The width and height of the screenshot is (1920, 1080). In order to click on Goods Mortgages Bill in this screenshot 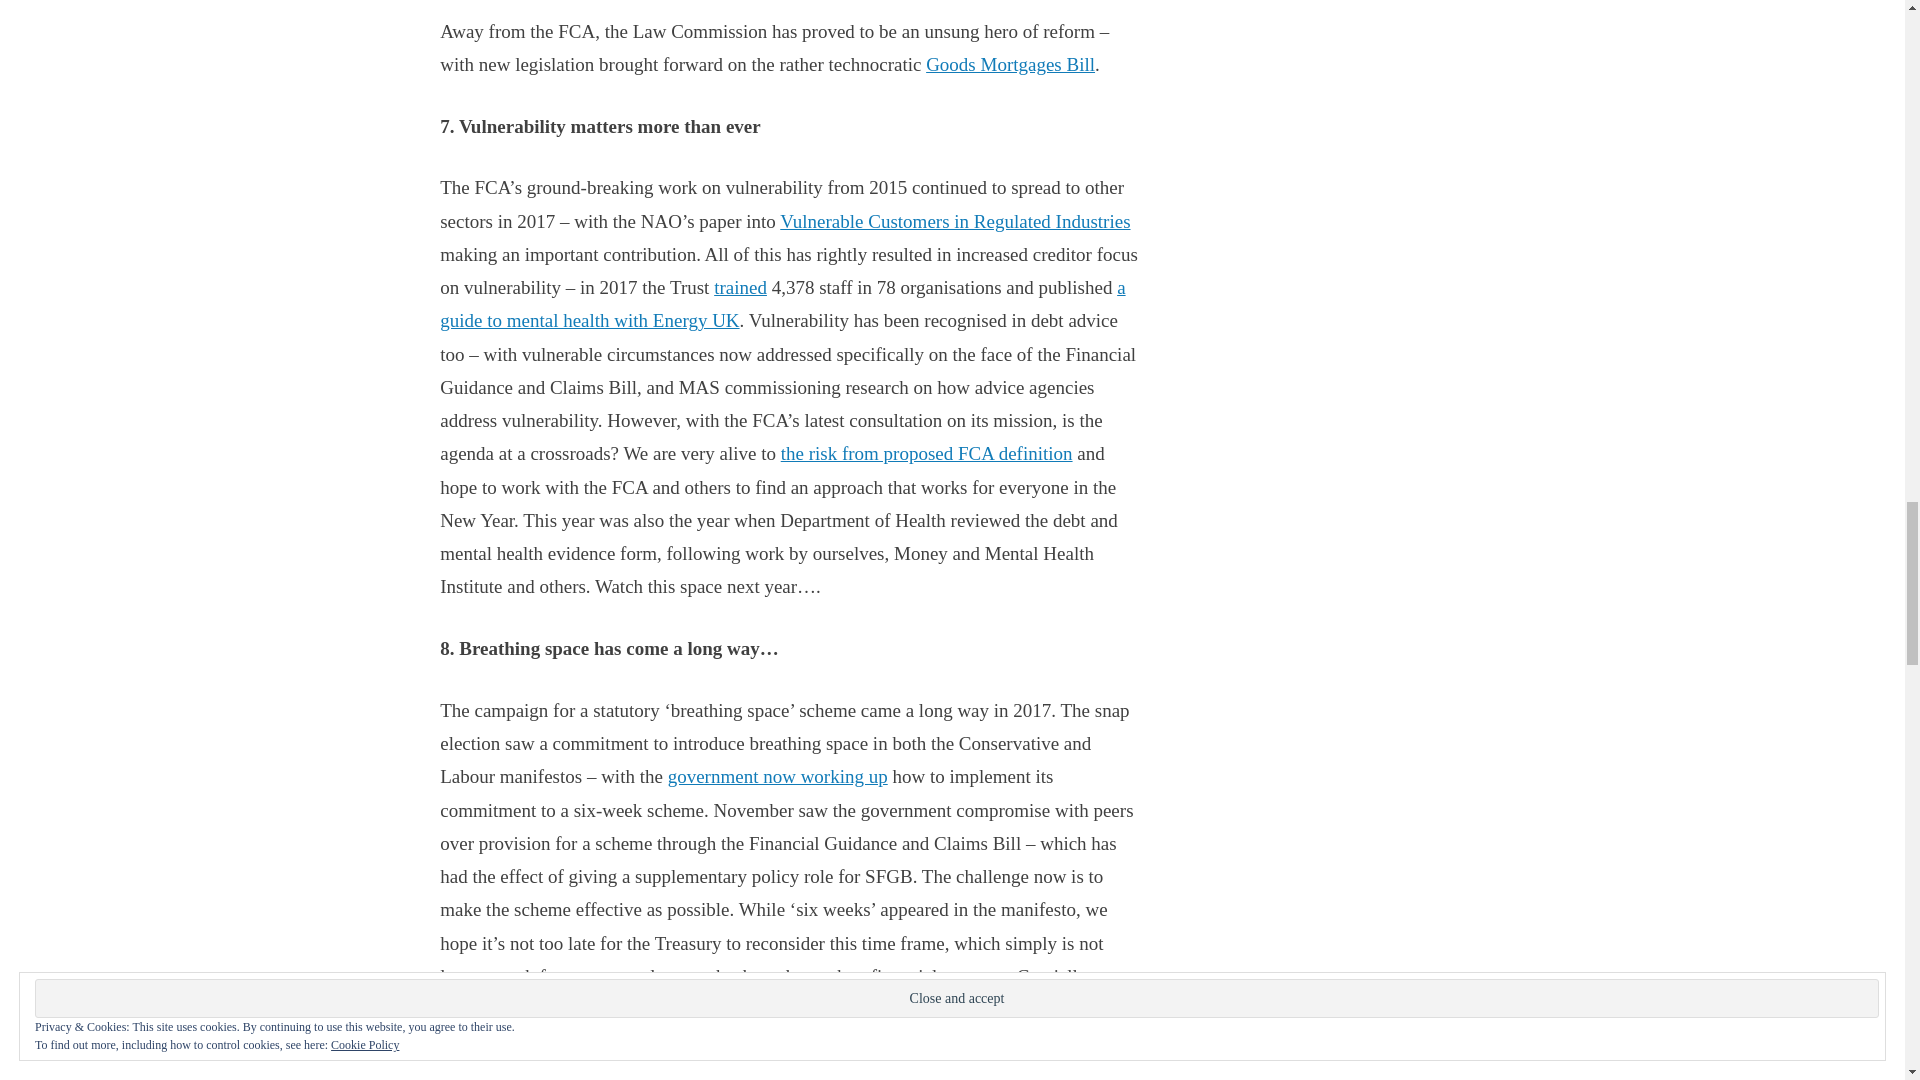, I will do `click(1010, 64)`.